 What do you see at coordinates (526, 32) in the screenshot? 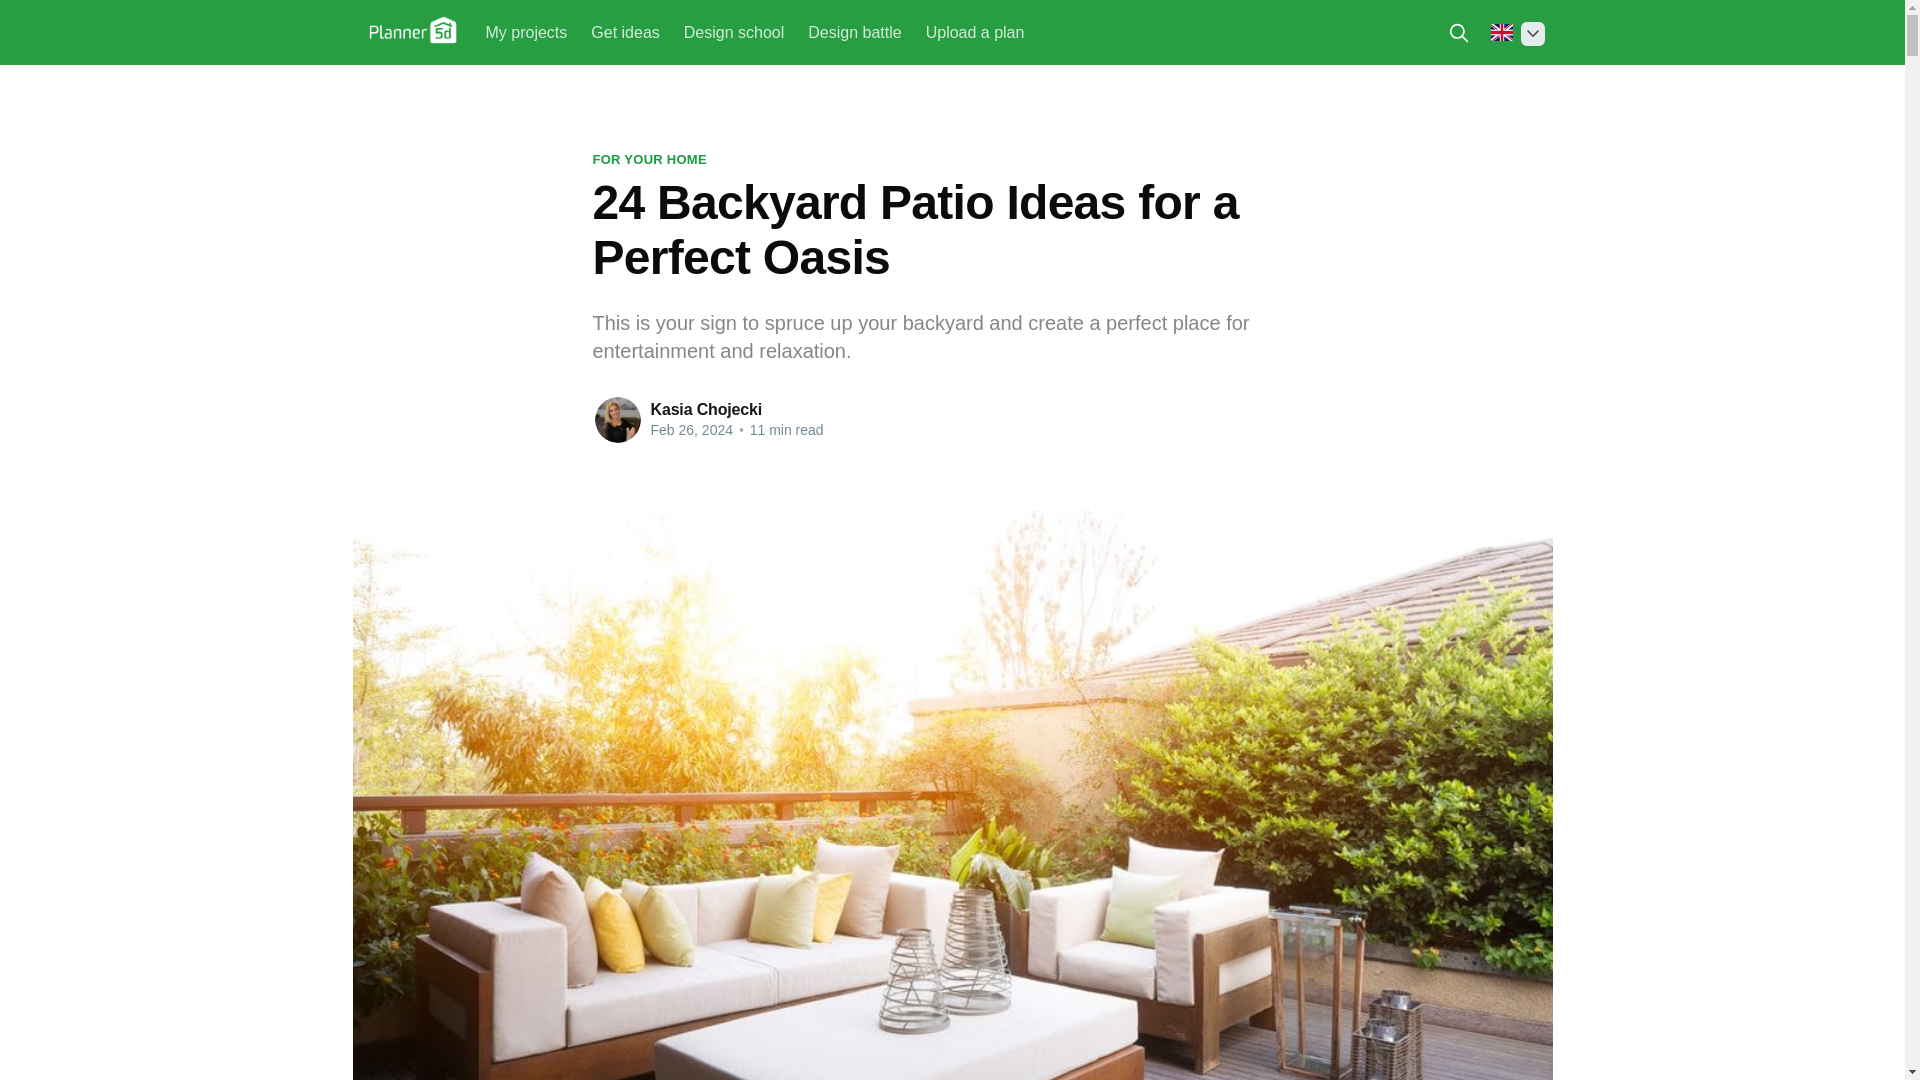
I see `My projects` at bounding box center [526, 32].